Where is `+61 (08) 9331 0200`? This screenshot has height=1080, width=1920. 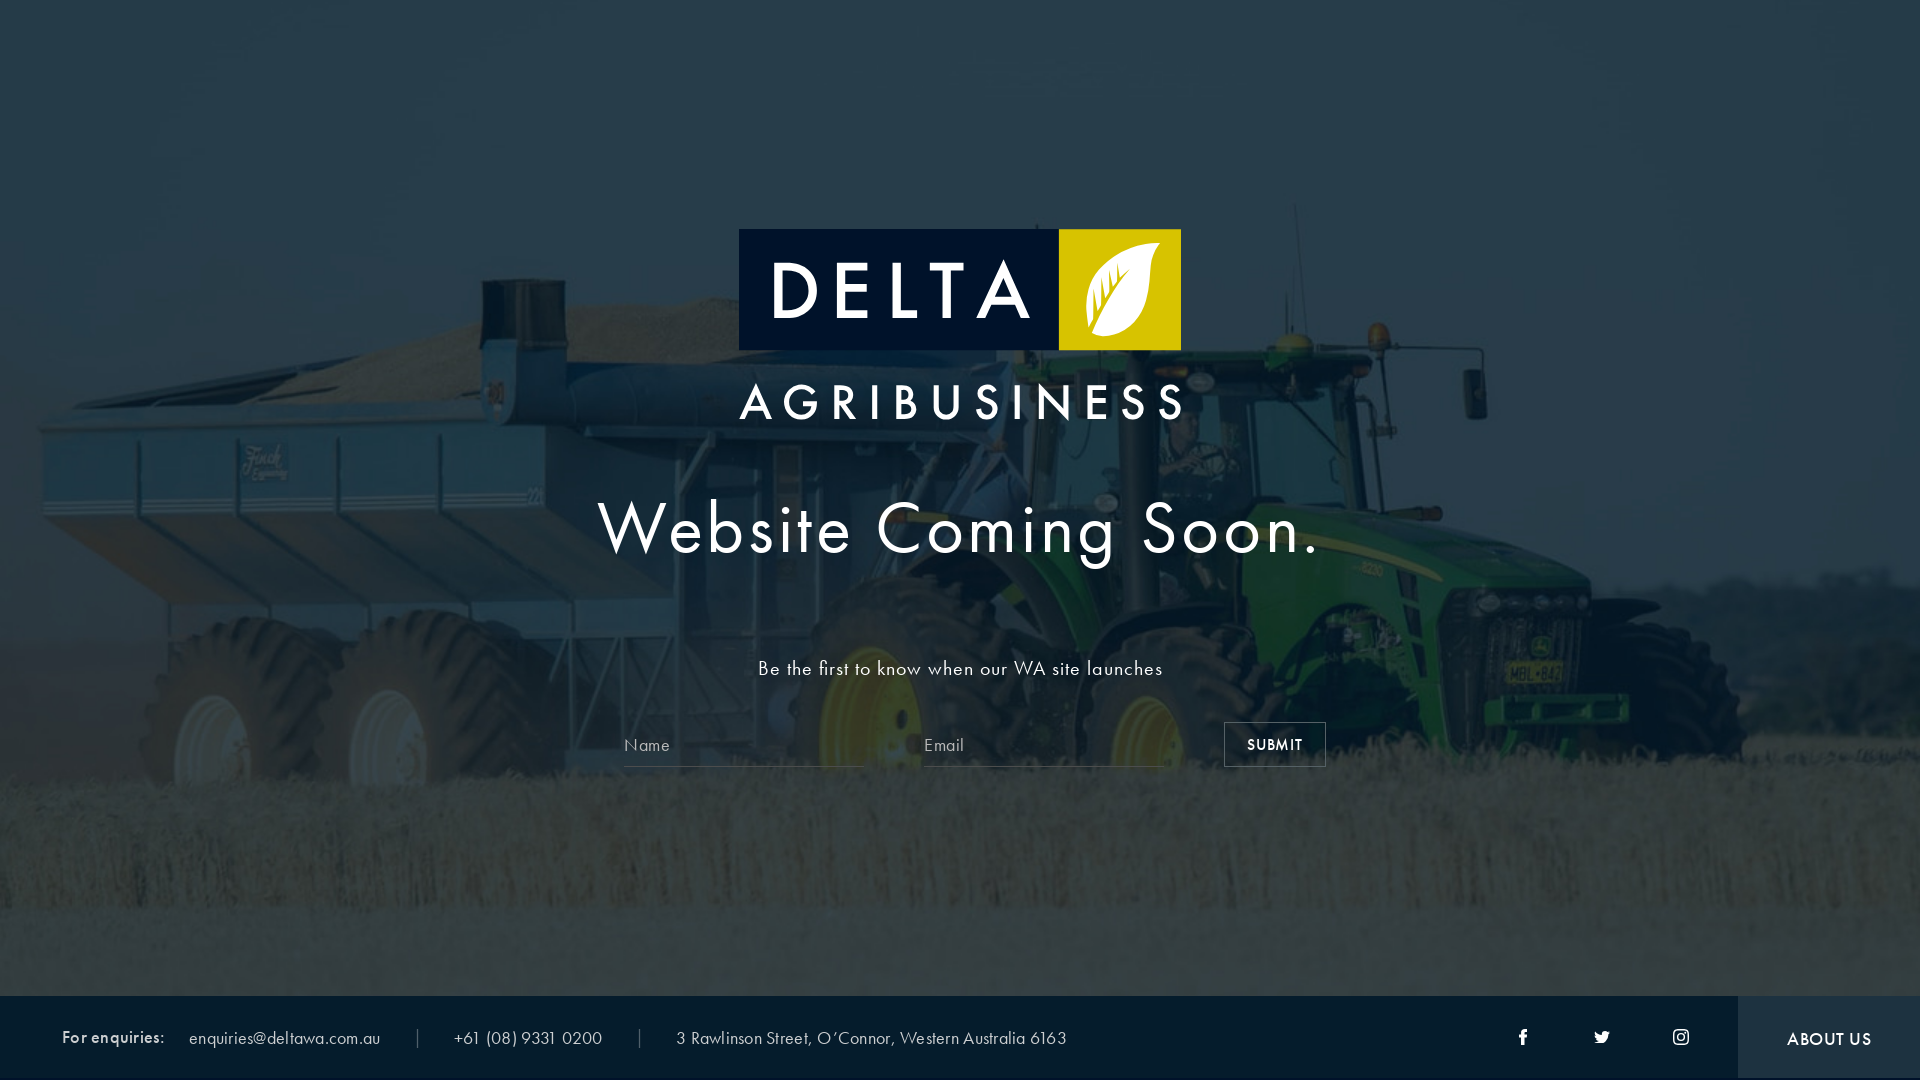 +61 (08) 9331 0200 is located at coordinates (528, 1038).